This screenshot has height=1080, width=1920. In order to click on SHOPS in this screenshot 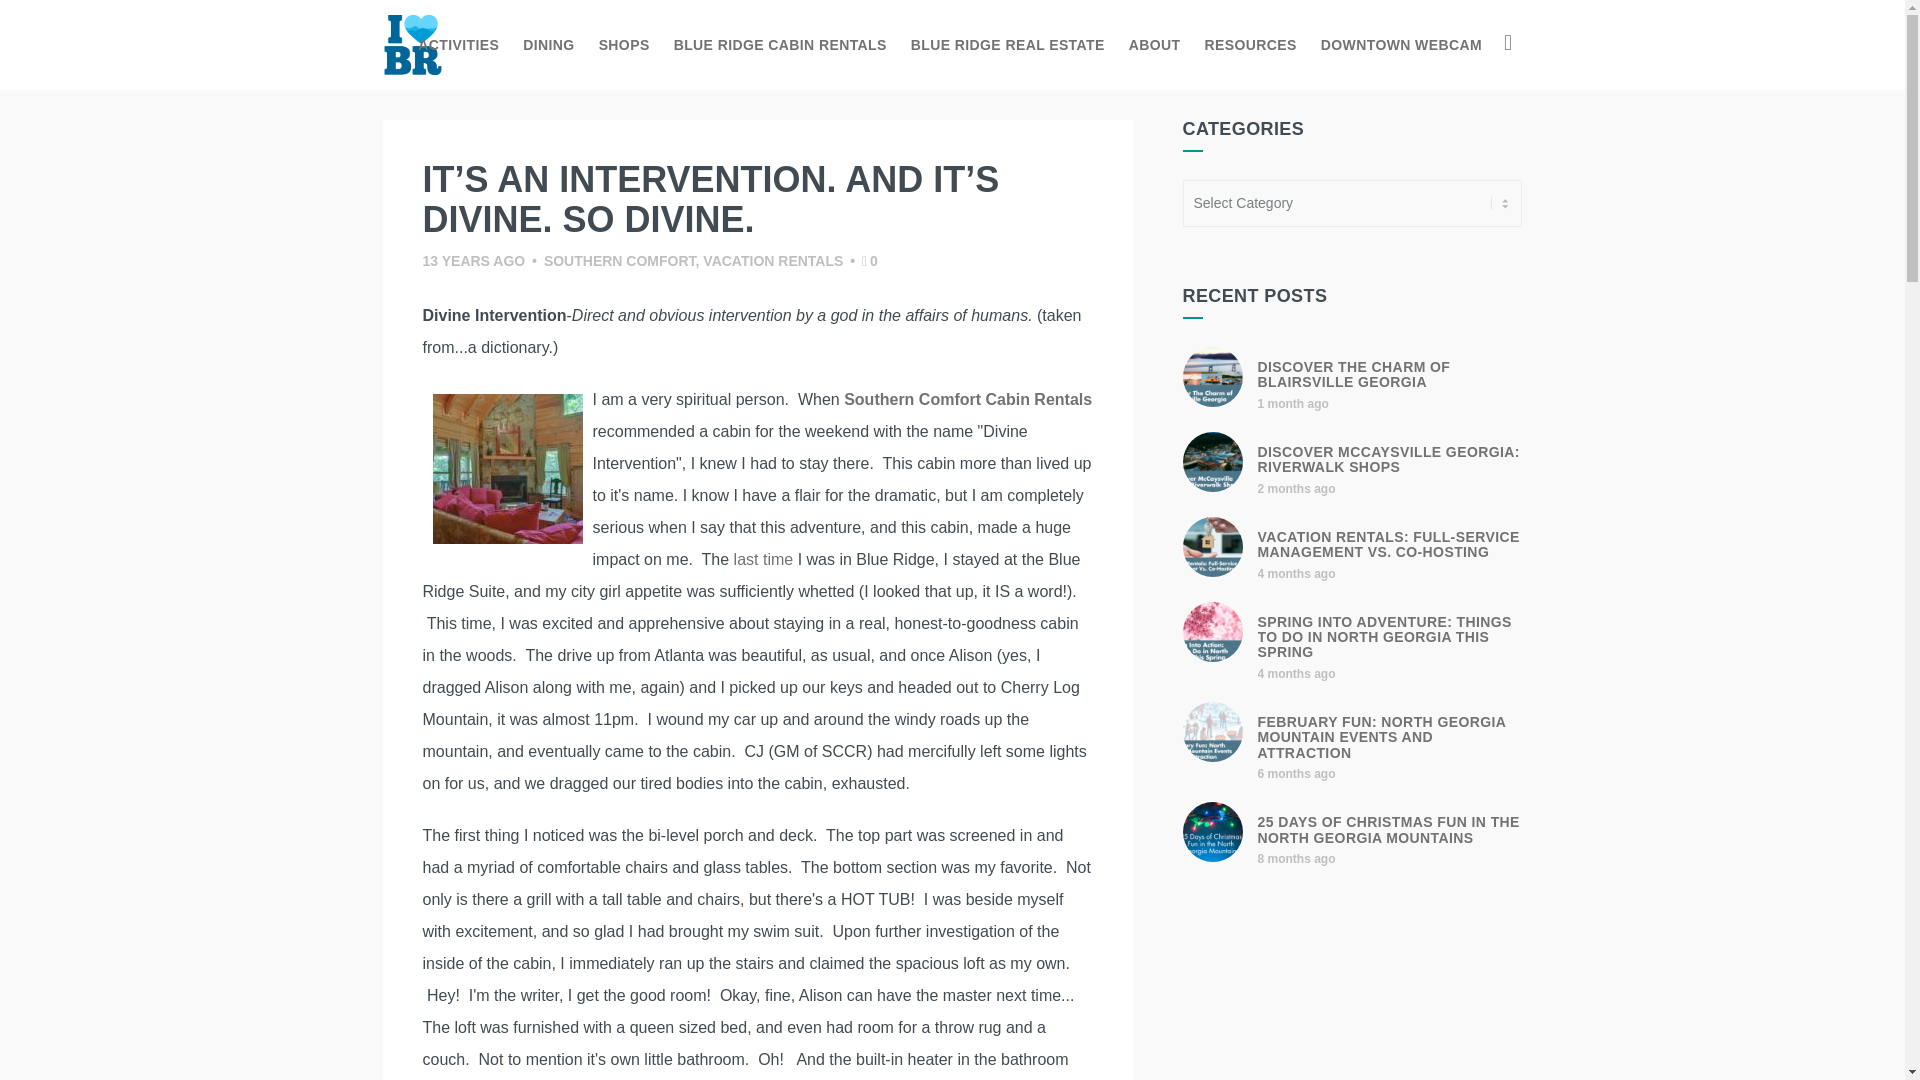, I will do `click(624, 44)`.